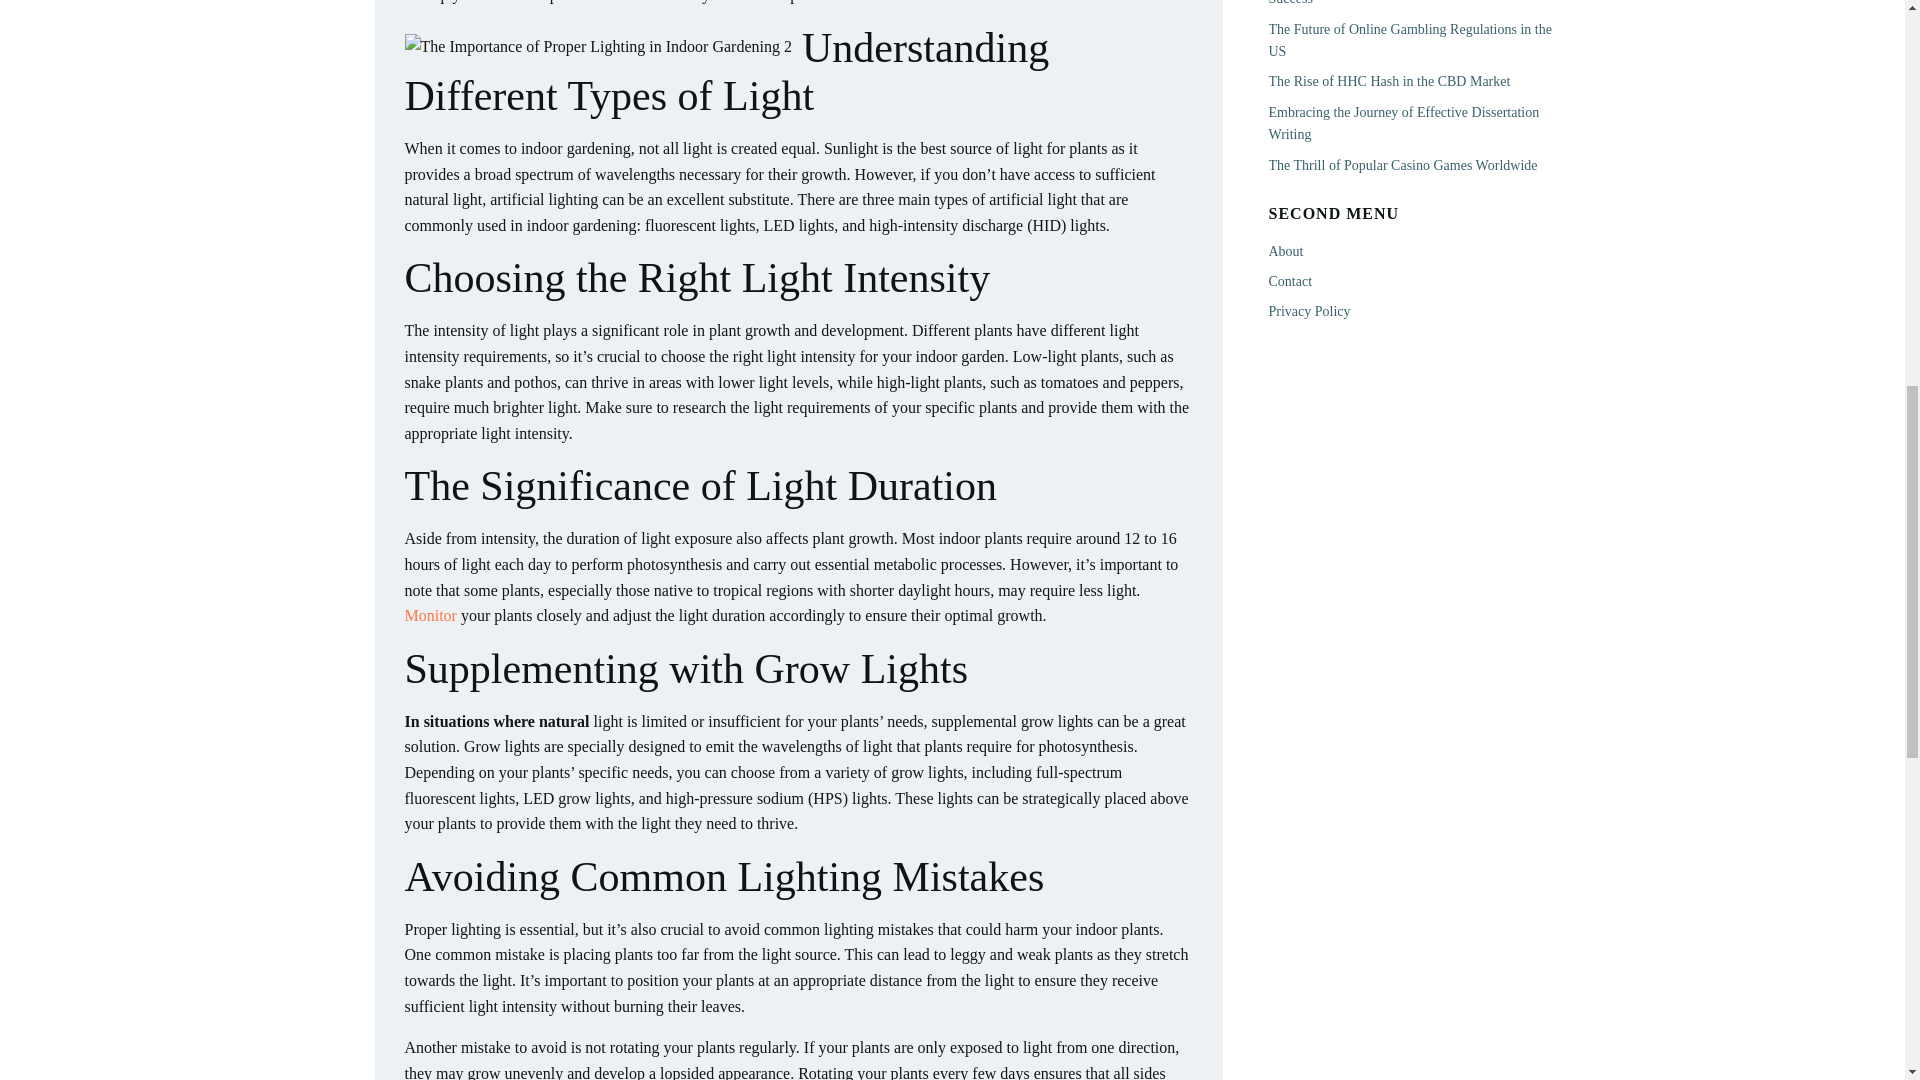 Image resolution: width=1920 pixels, height=1080 pixels. What do you see at coordinates (430, 615) in the screenshot?
I see `Monitor` at bounding box center [430, 615].